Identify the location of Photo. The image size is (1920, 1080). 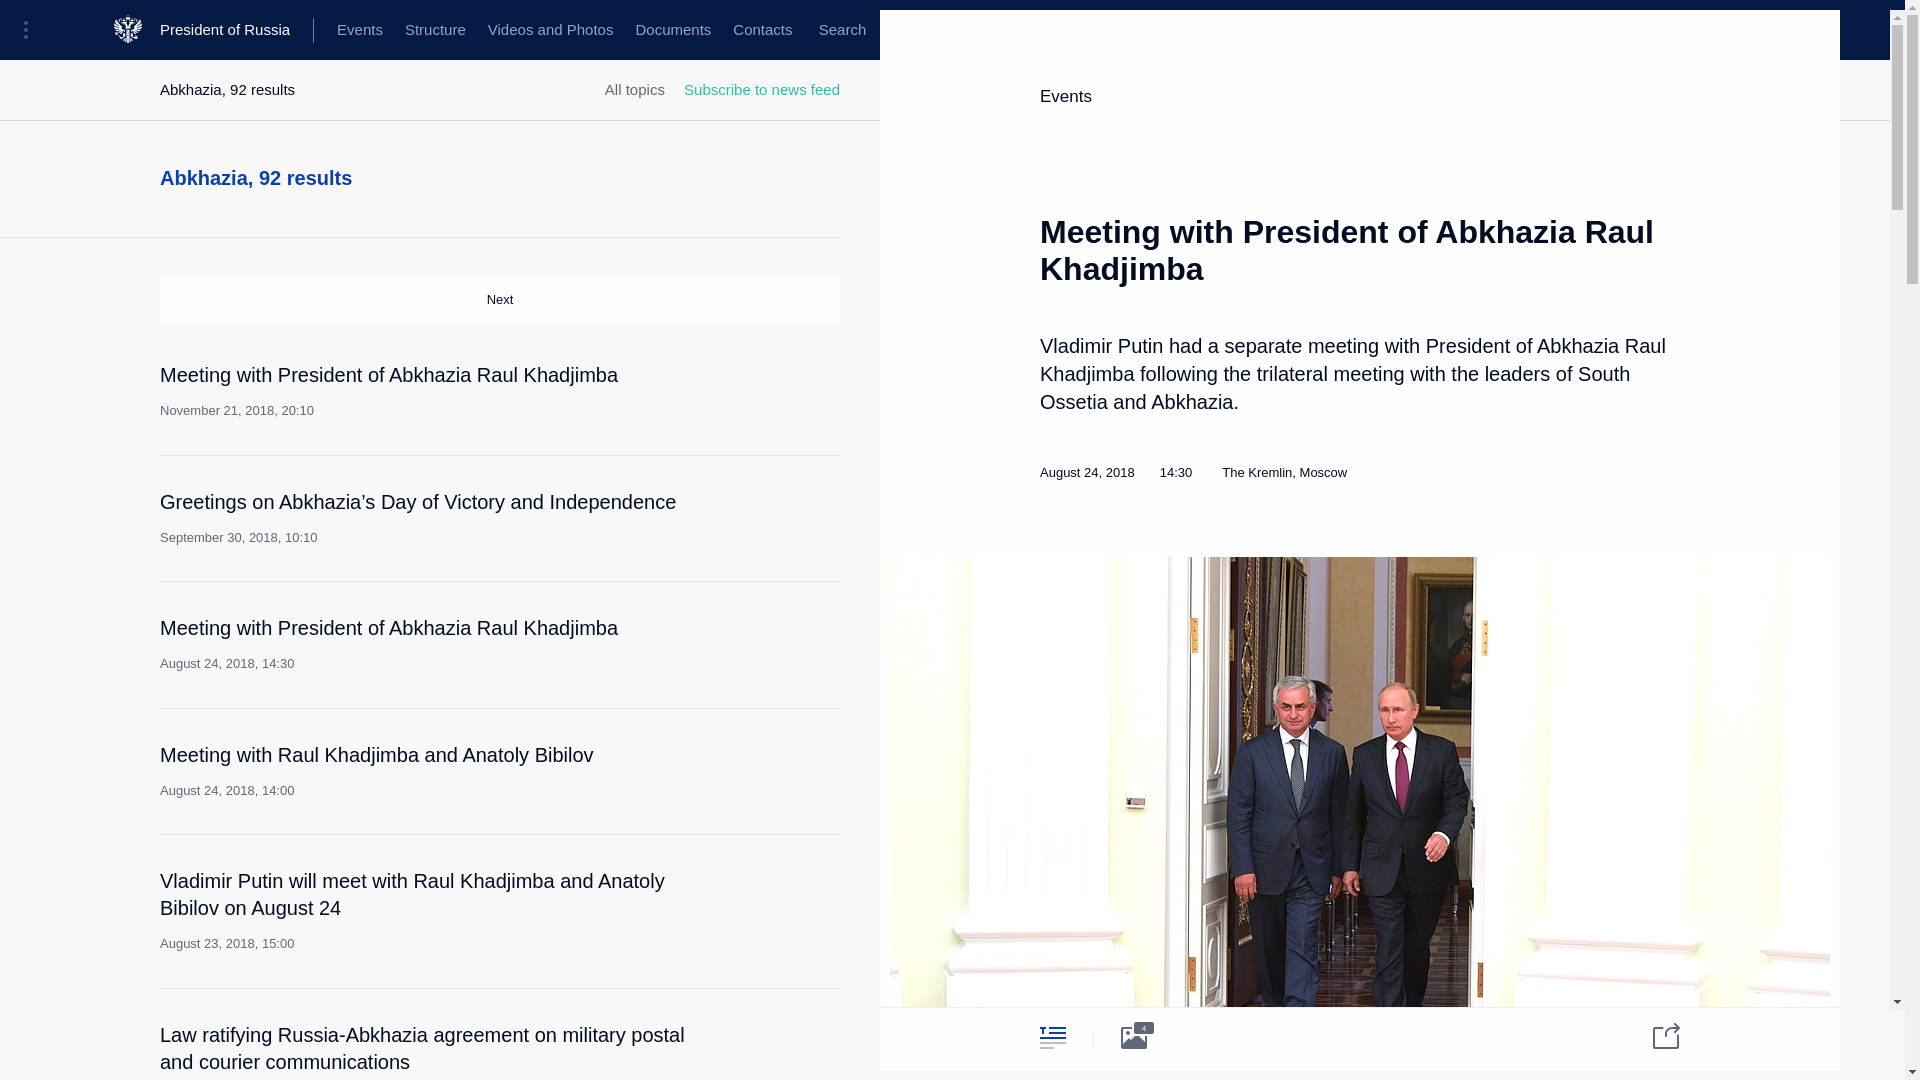
(1134, 1037).